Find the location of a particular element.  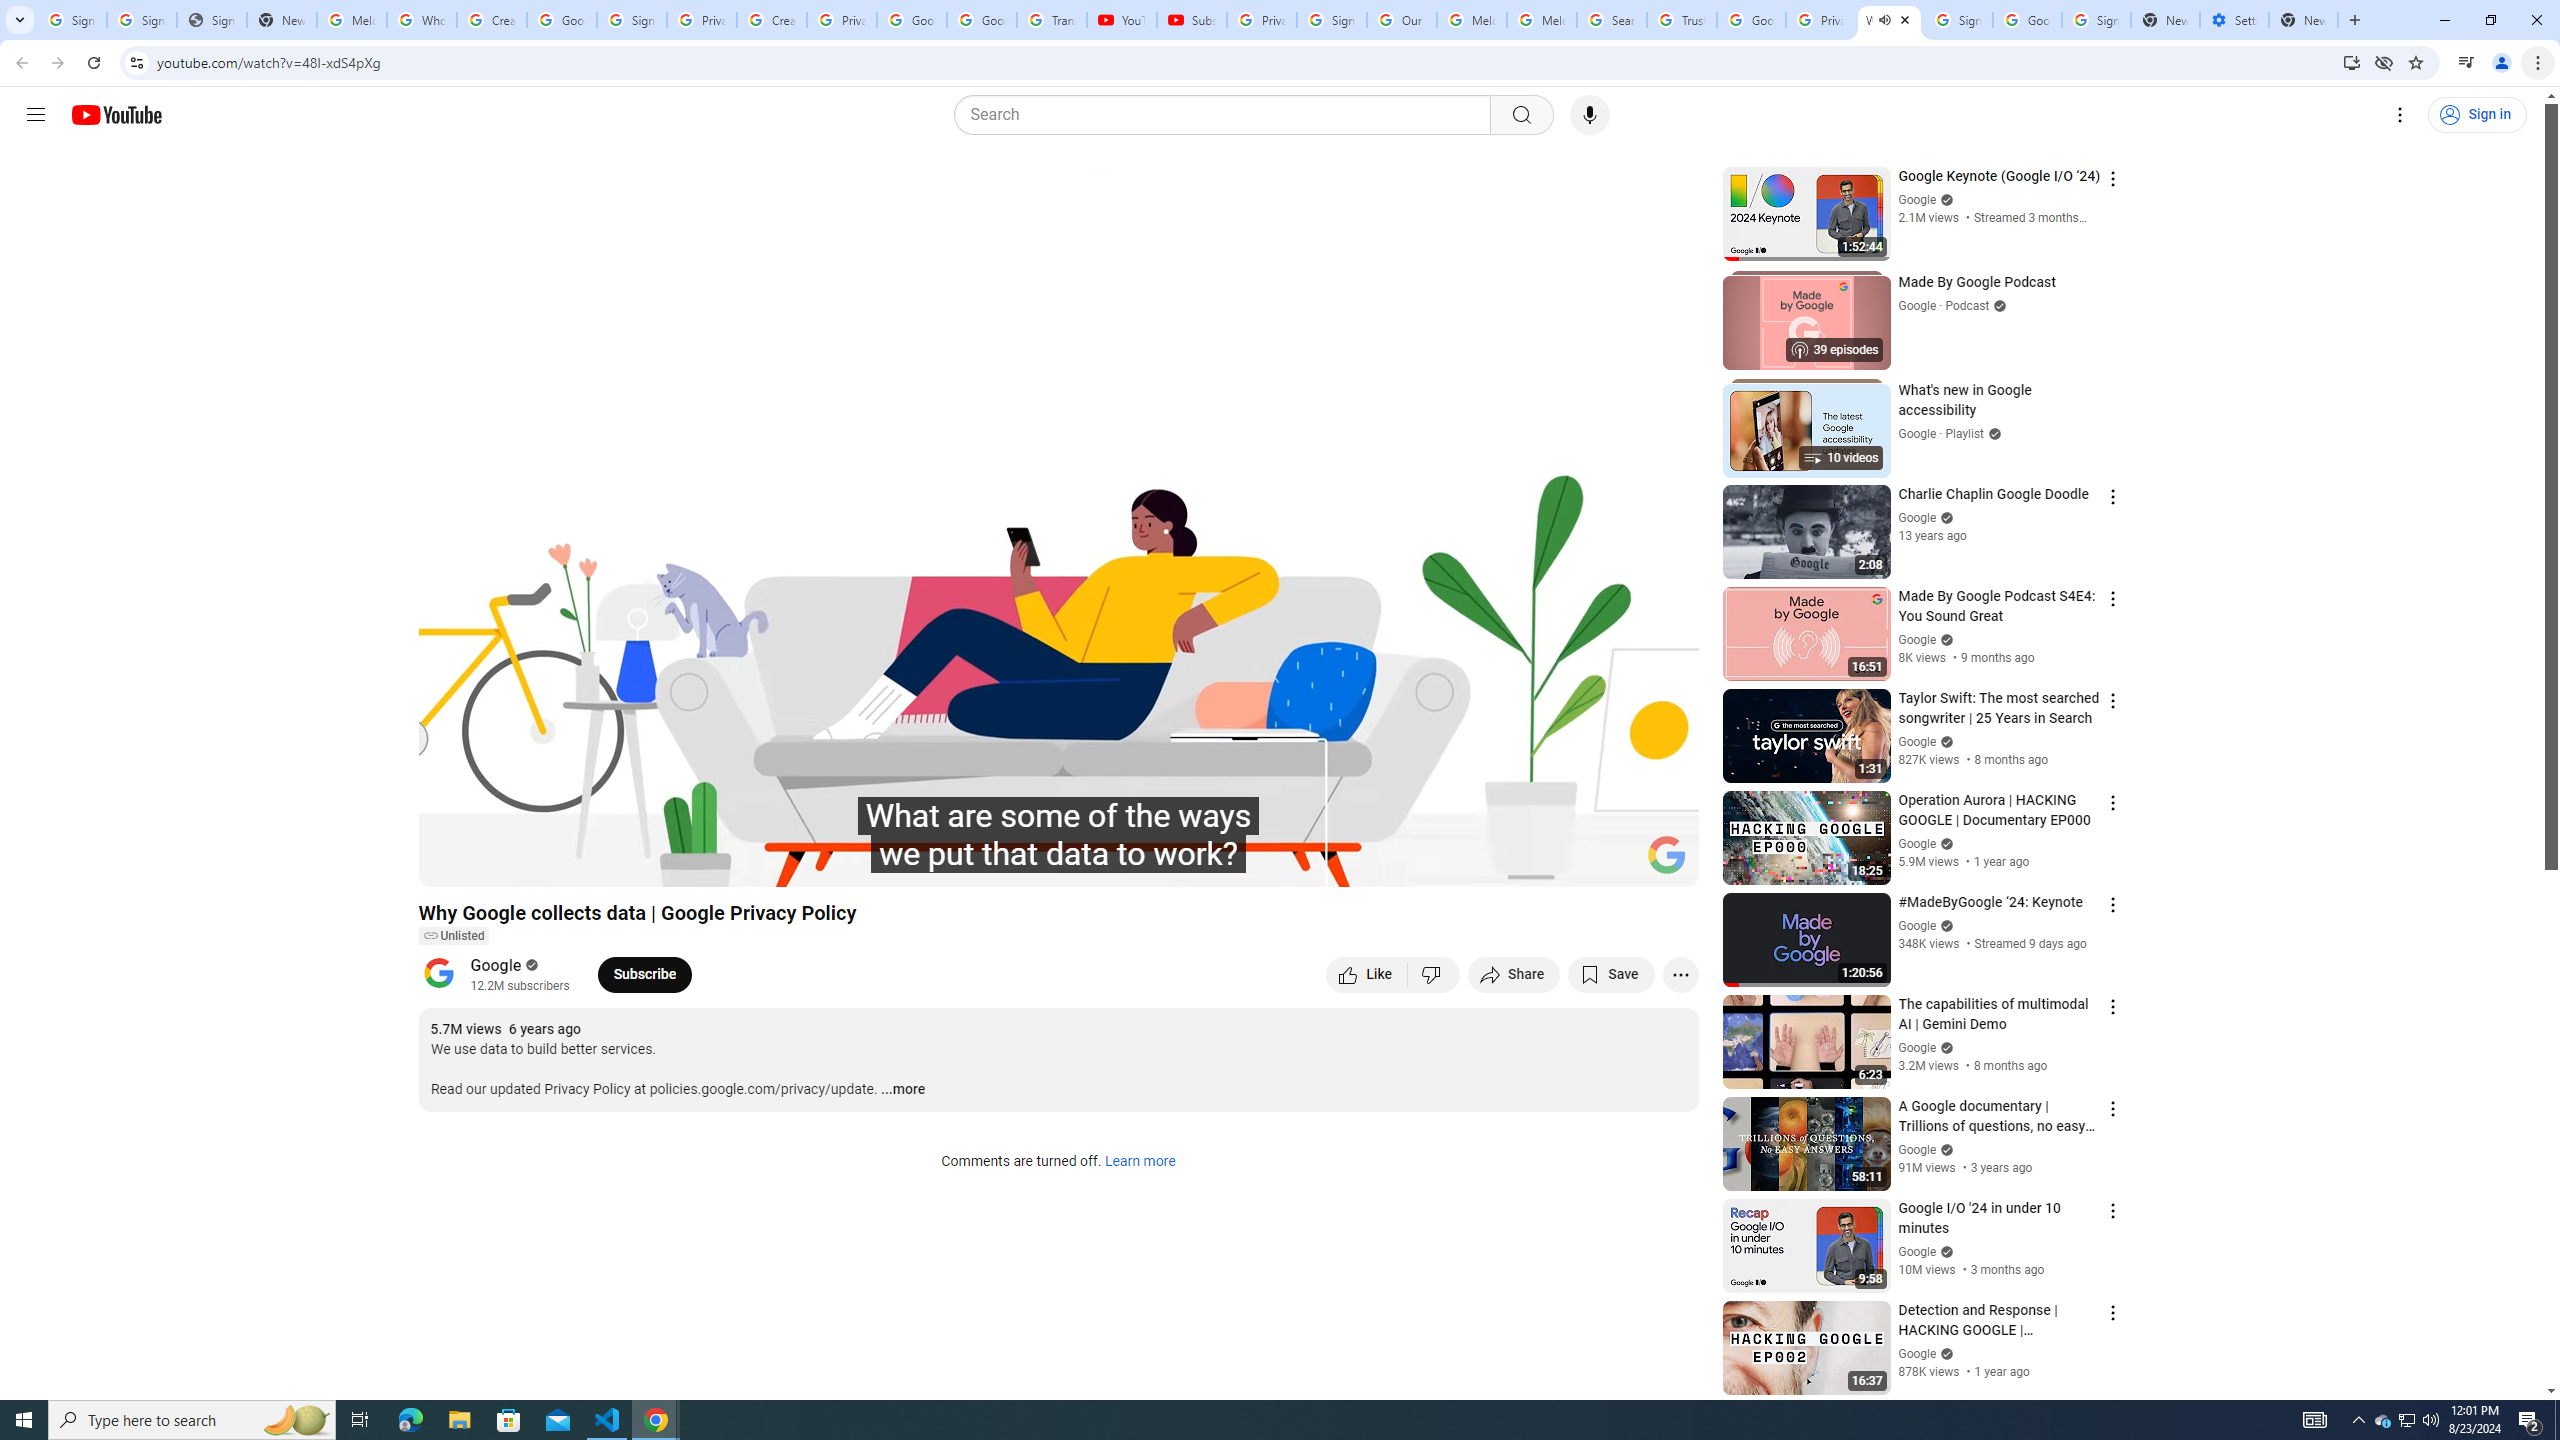

Trusted Information and Content - Google Safety Center is located at coordinates (1682, 20).